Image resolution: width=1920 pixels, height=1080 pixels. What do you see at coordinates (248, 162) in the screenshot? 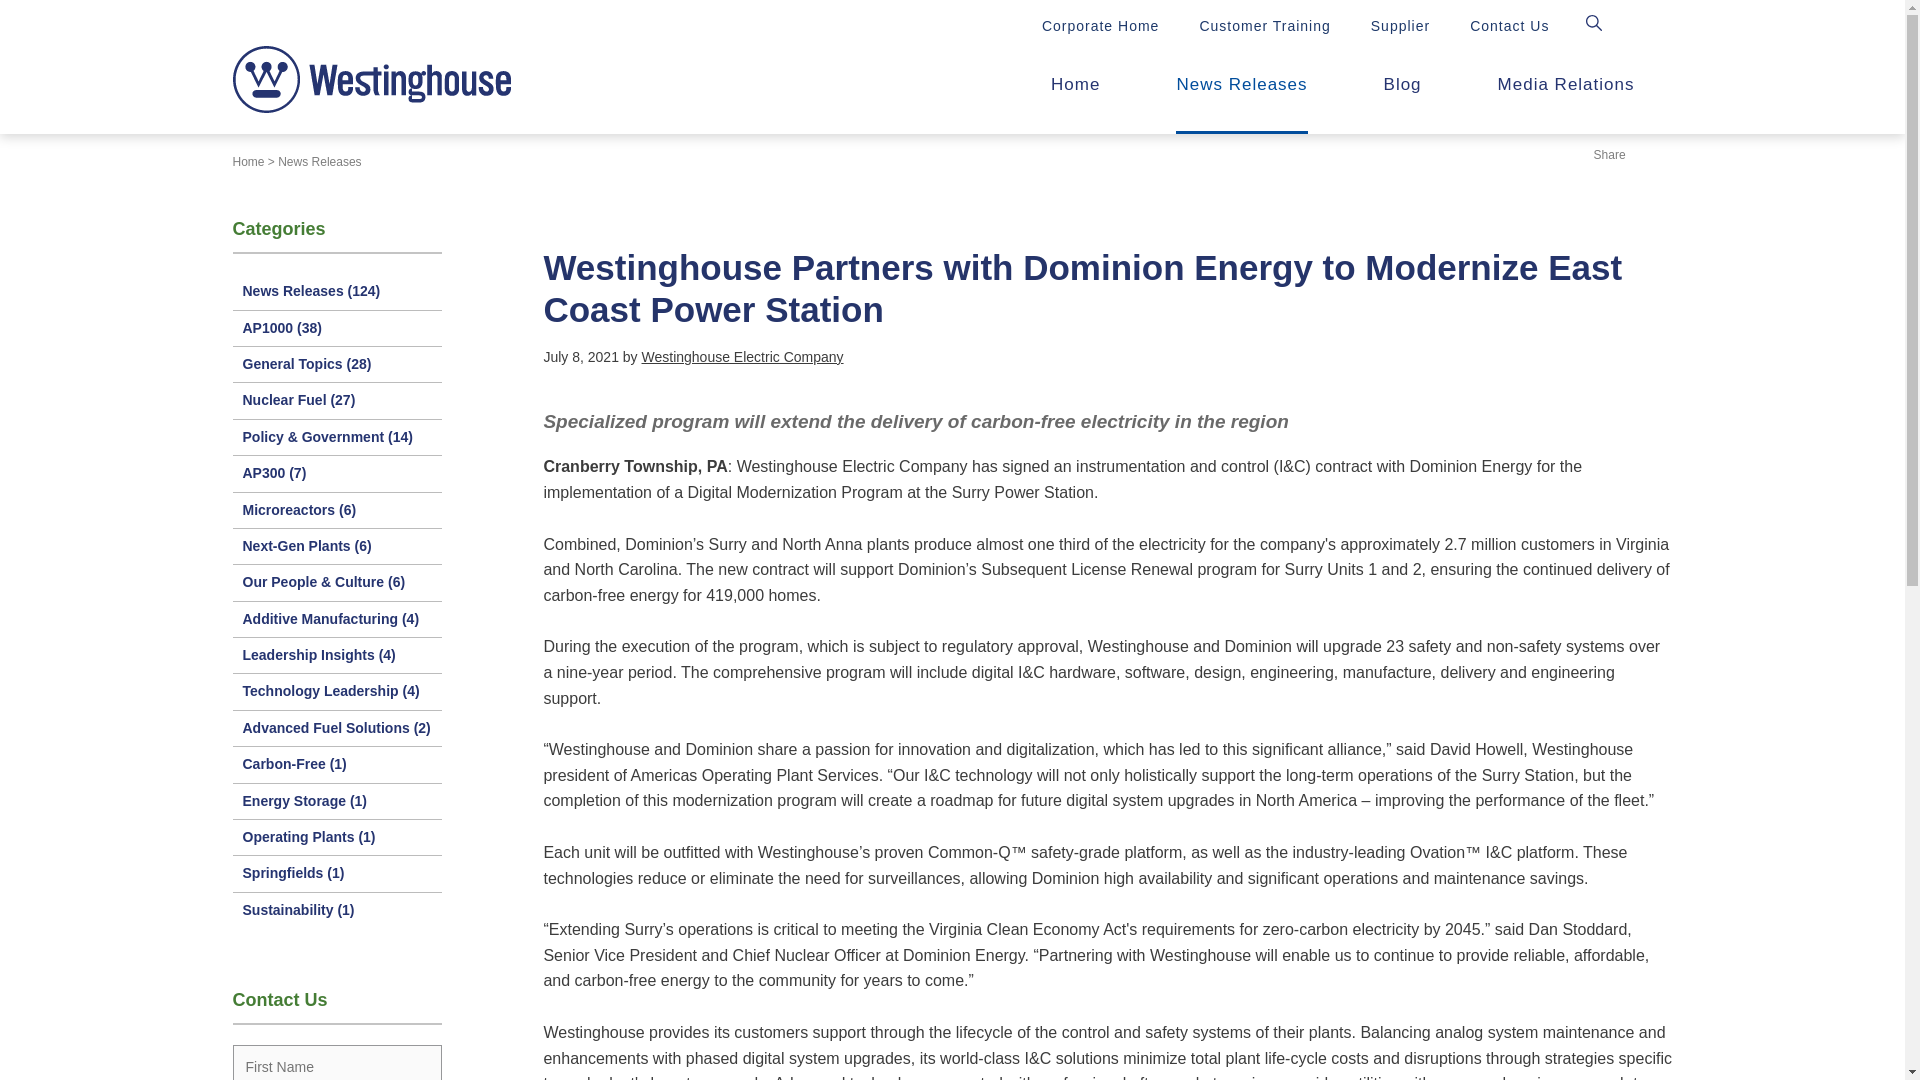
I see `Home` at bounding box center [248, 162].